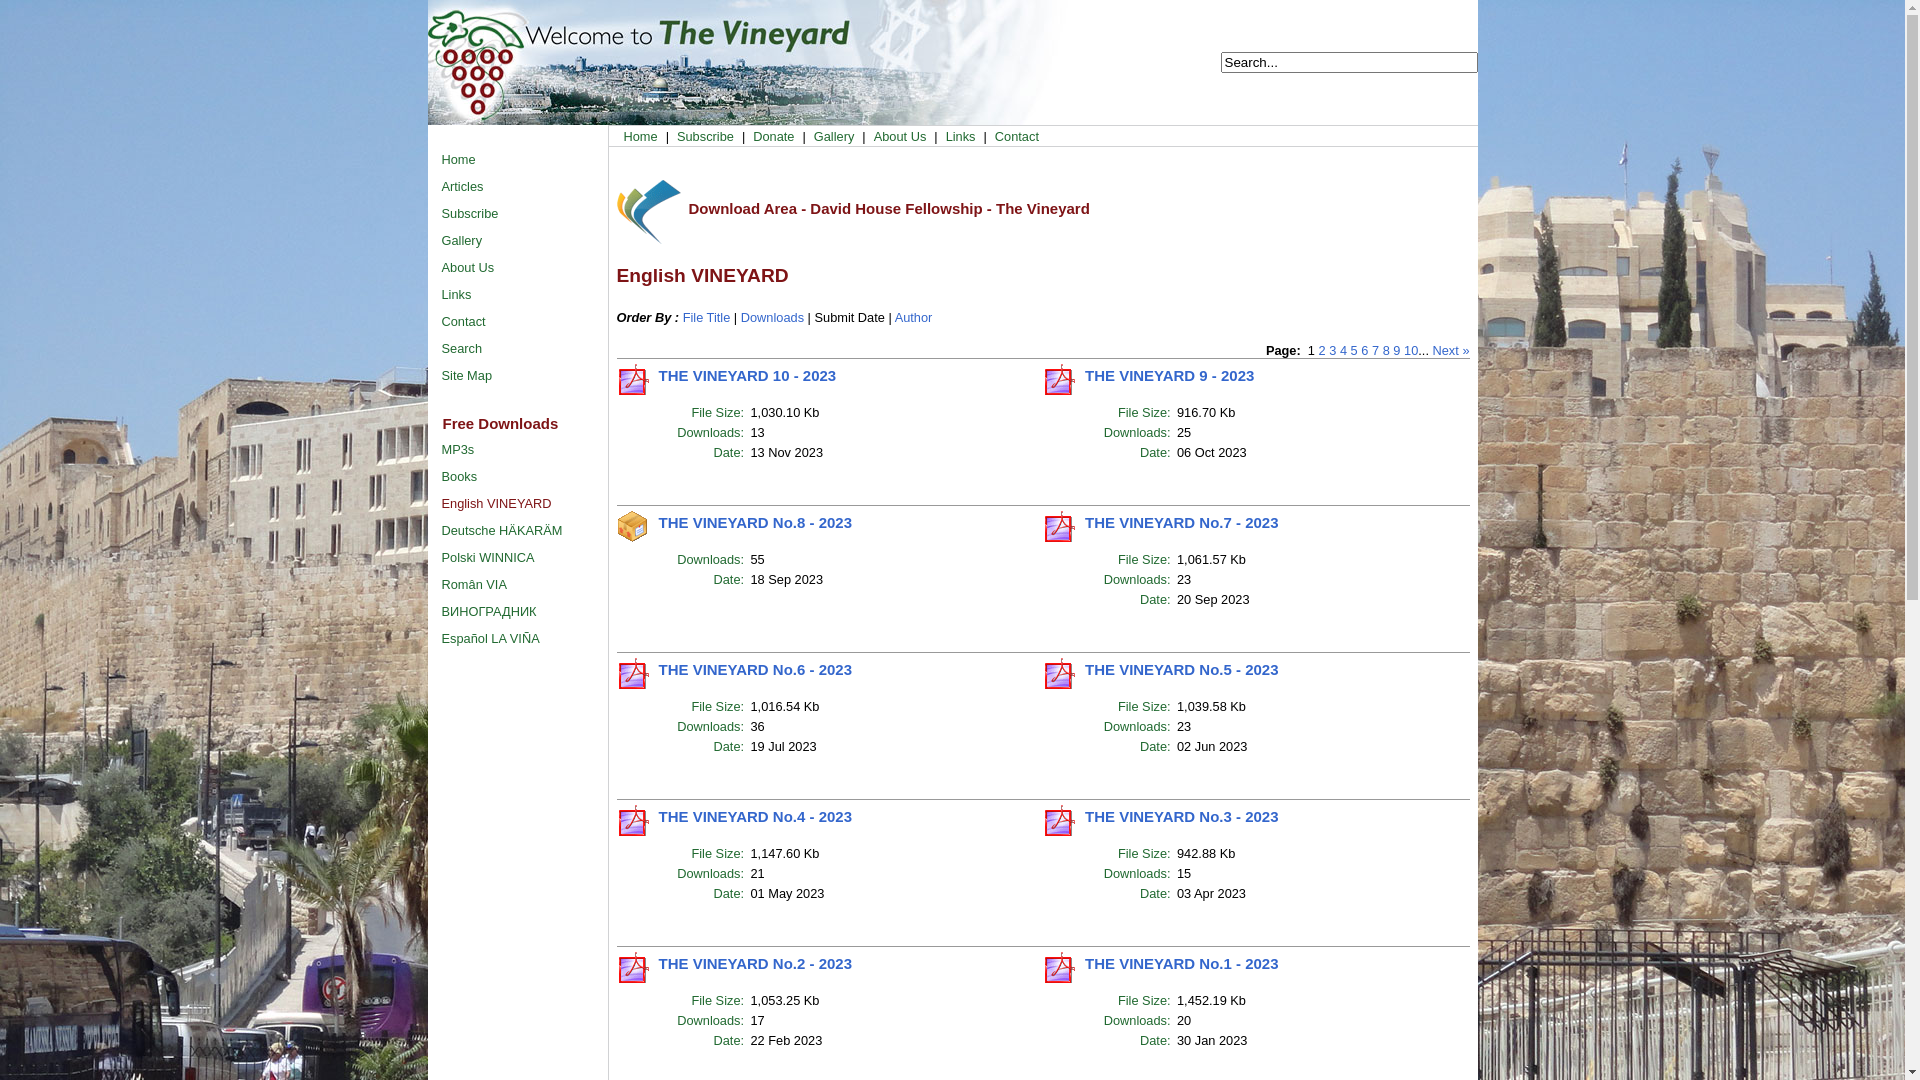  What do you see at coordinates (754, 964) in the screenshot?
I see `THE VINEYARD No.2 - 2023` at bounding box center [754, 964].